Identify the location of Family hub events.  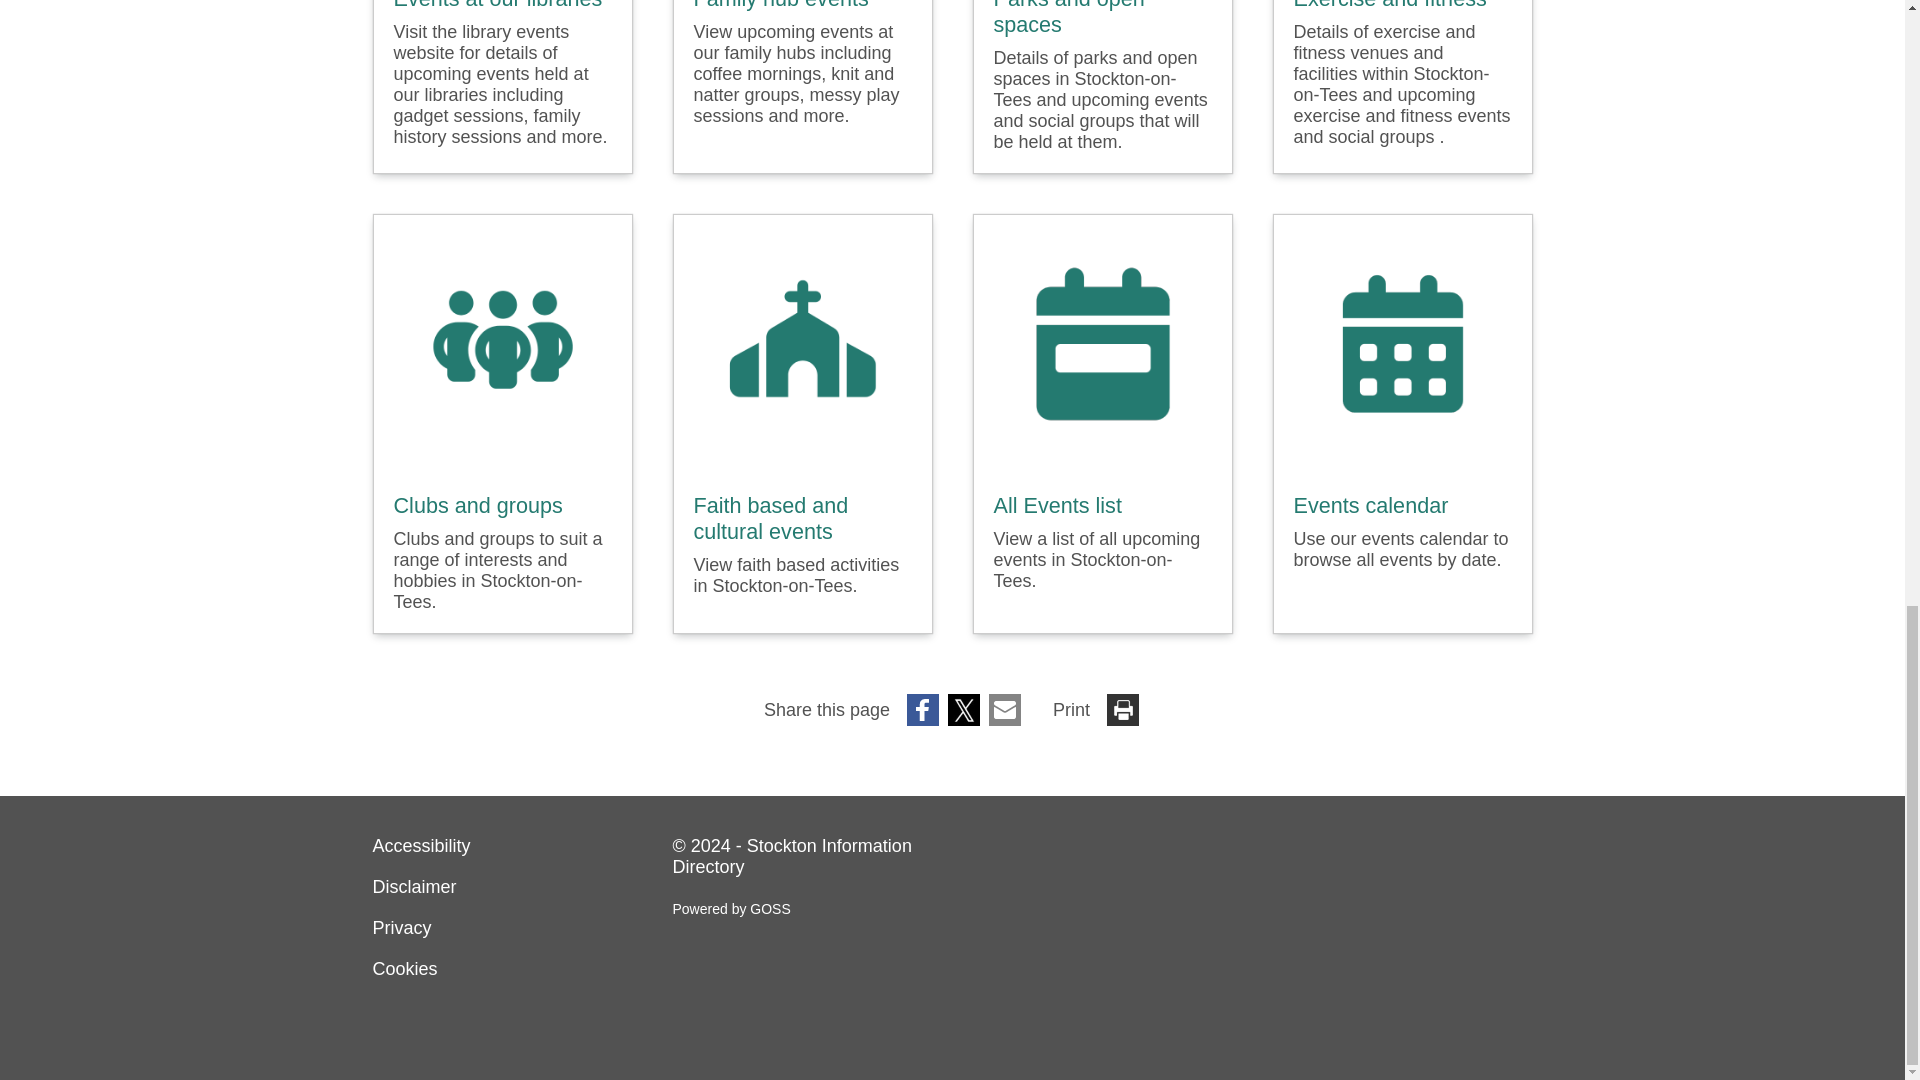
(781, 5).